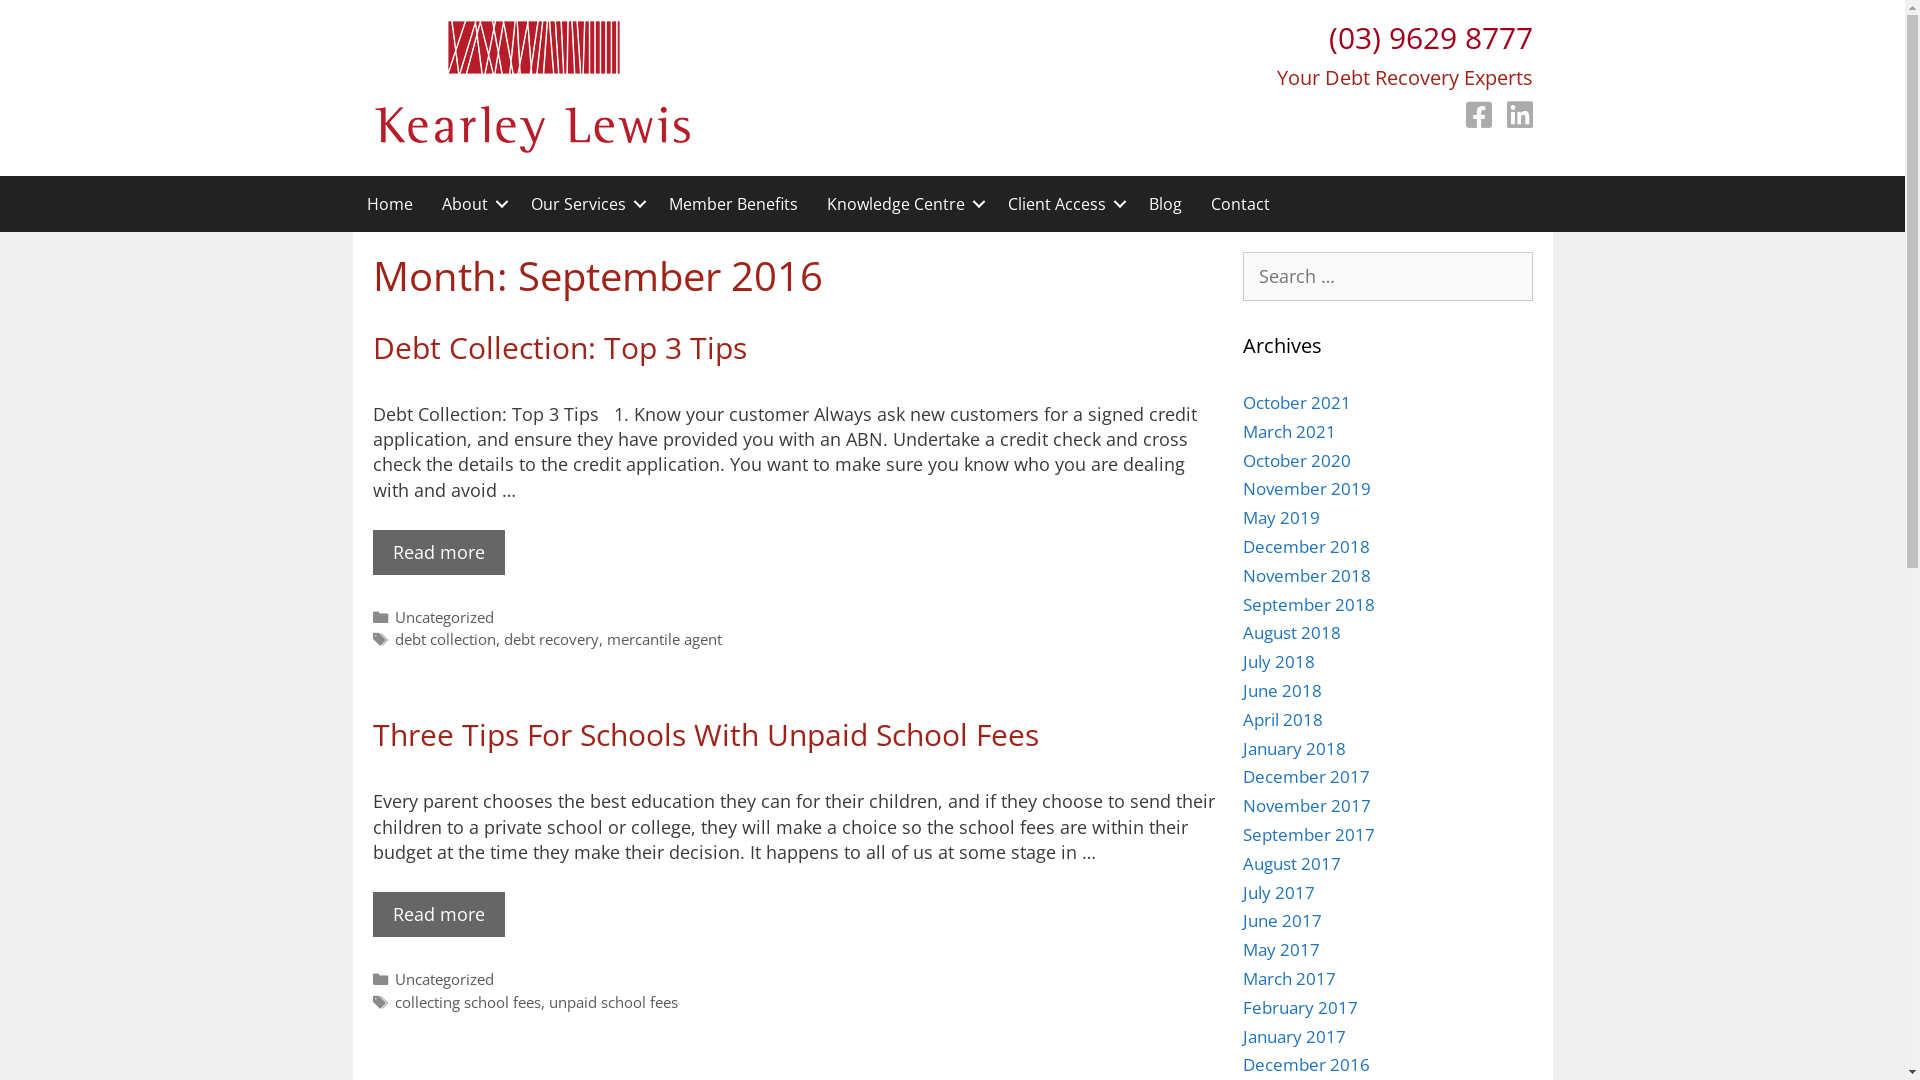  I want to click on collecting school fees, so click(468, 1002).